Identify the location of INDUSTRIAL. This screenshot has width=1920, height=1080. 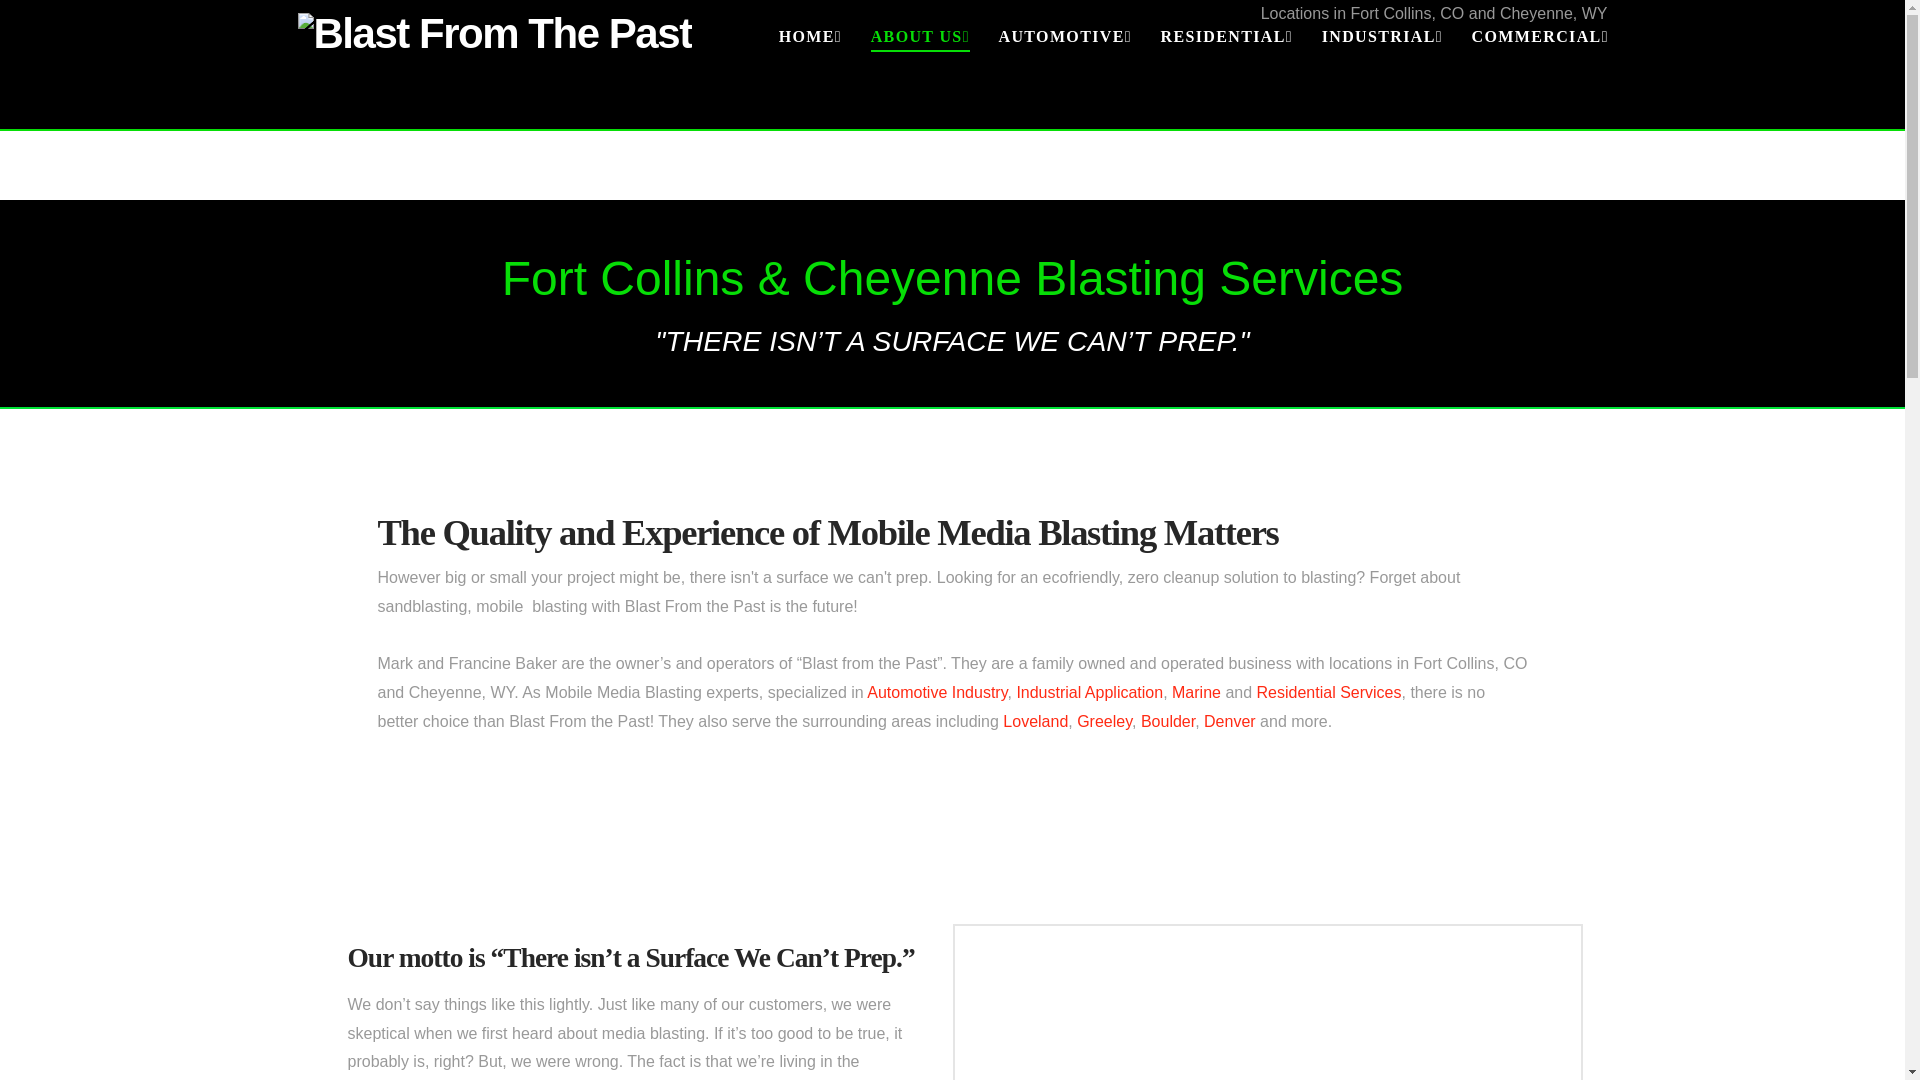
(1382, 74).